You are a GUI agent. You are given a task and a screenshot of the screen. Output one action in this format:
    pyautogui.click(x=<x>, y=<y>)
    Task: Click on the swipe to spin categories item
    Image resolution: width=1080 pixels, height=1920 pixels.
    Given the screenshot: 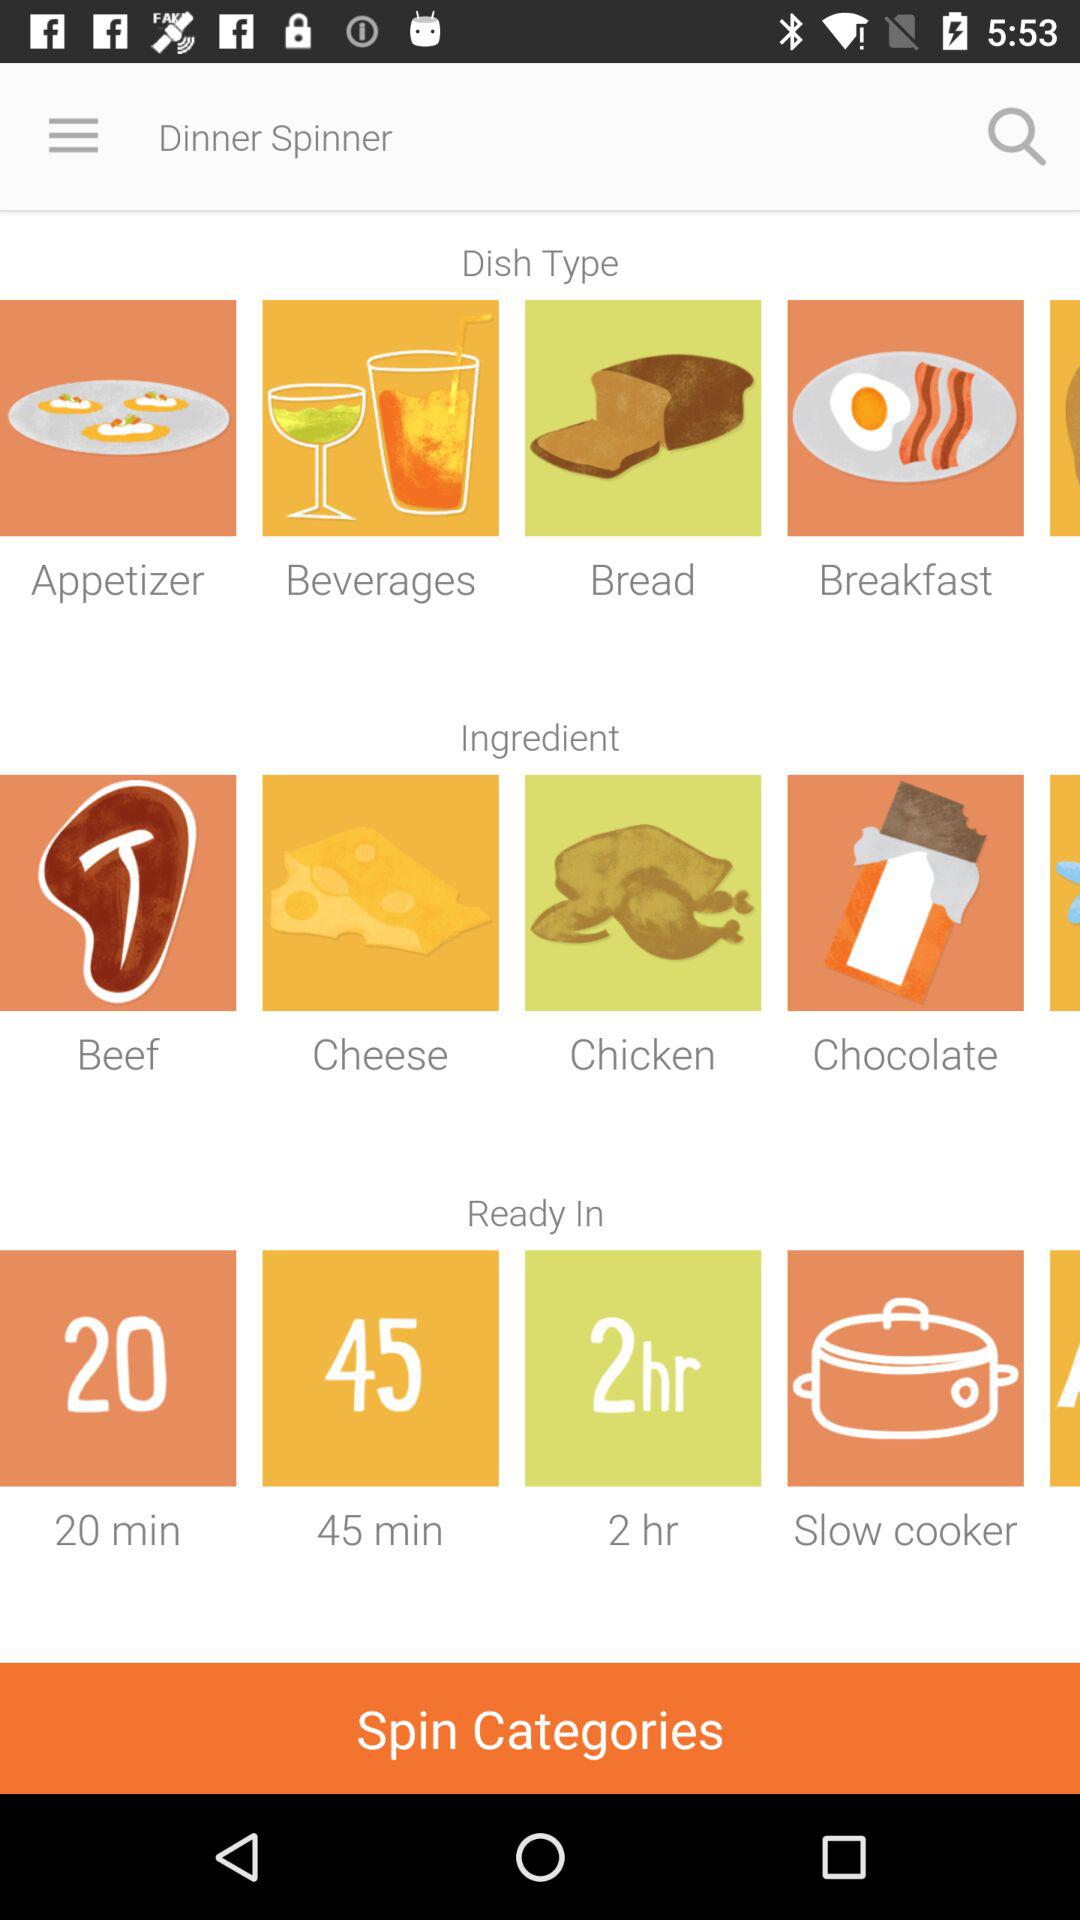 What is the action you would take?
    pyautogui.click(x=540, y=1728)
    